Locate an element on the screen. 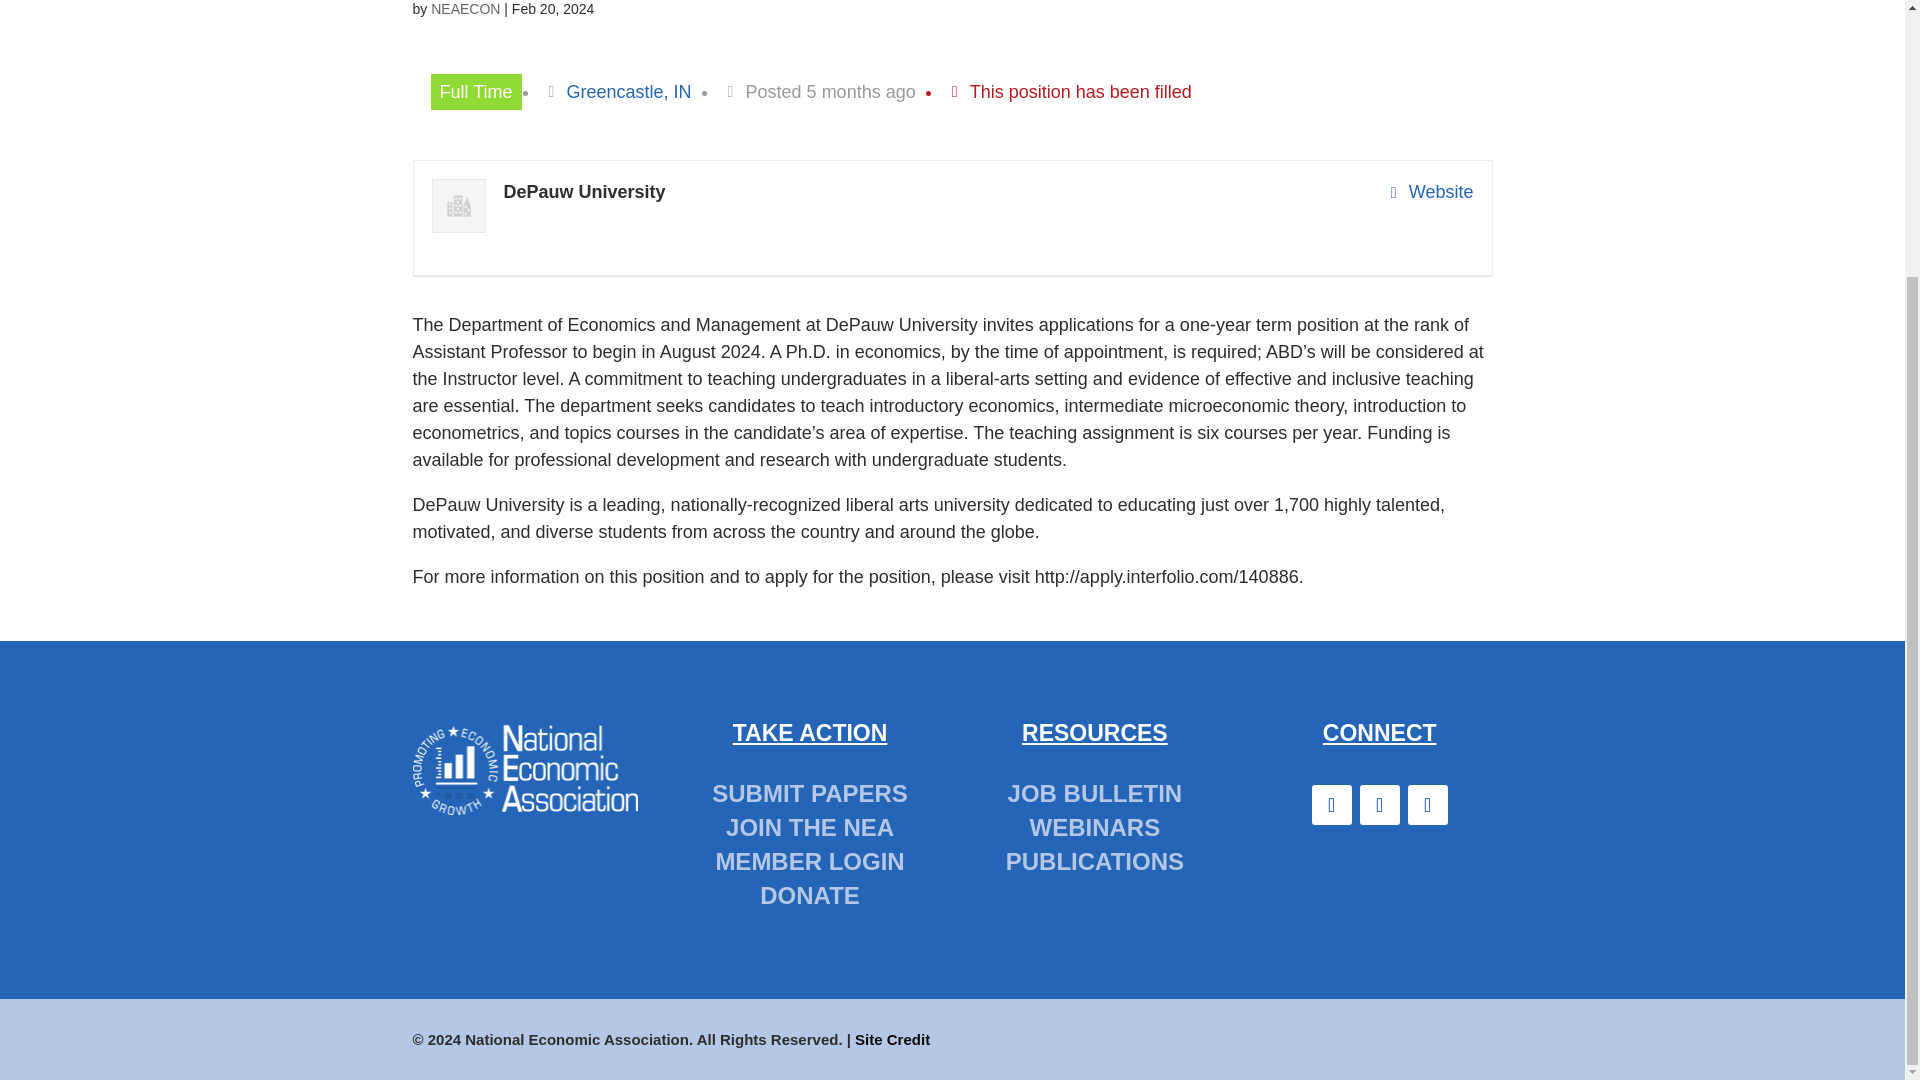 The image size is (1920, 1080). NEA Footer Logo is located at coordinates (524, 769).